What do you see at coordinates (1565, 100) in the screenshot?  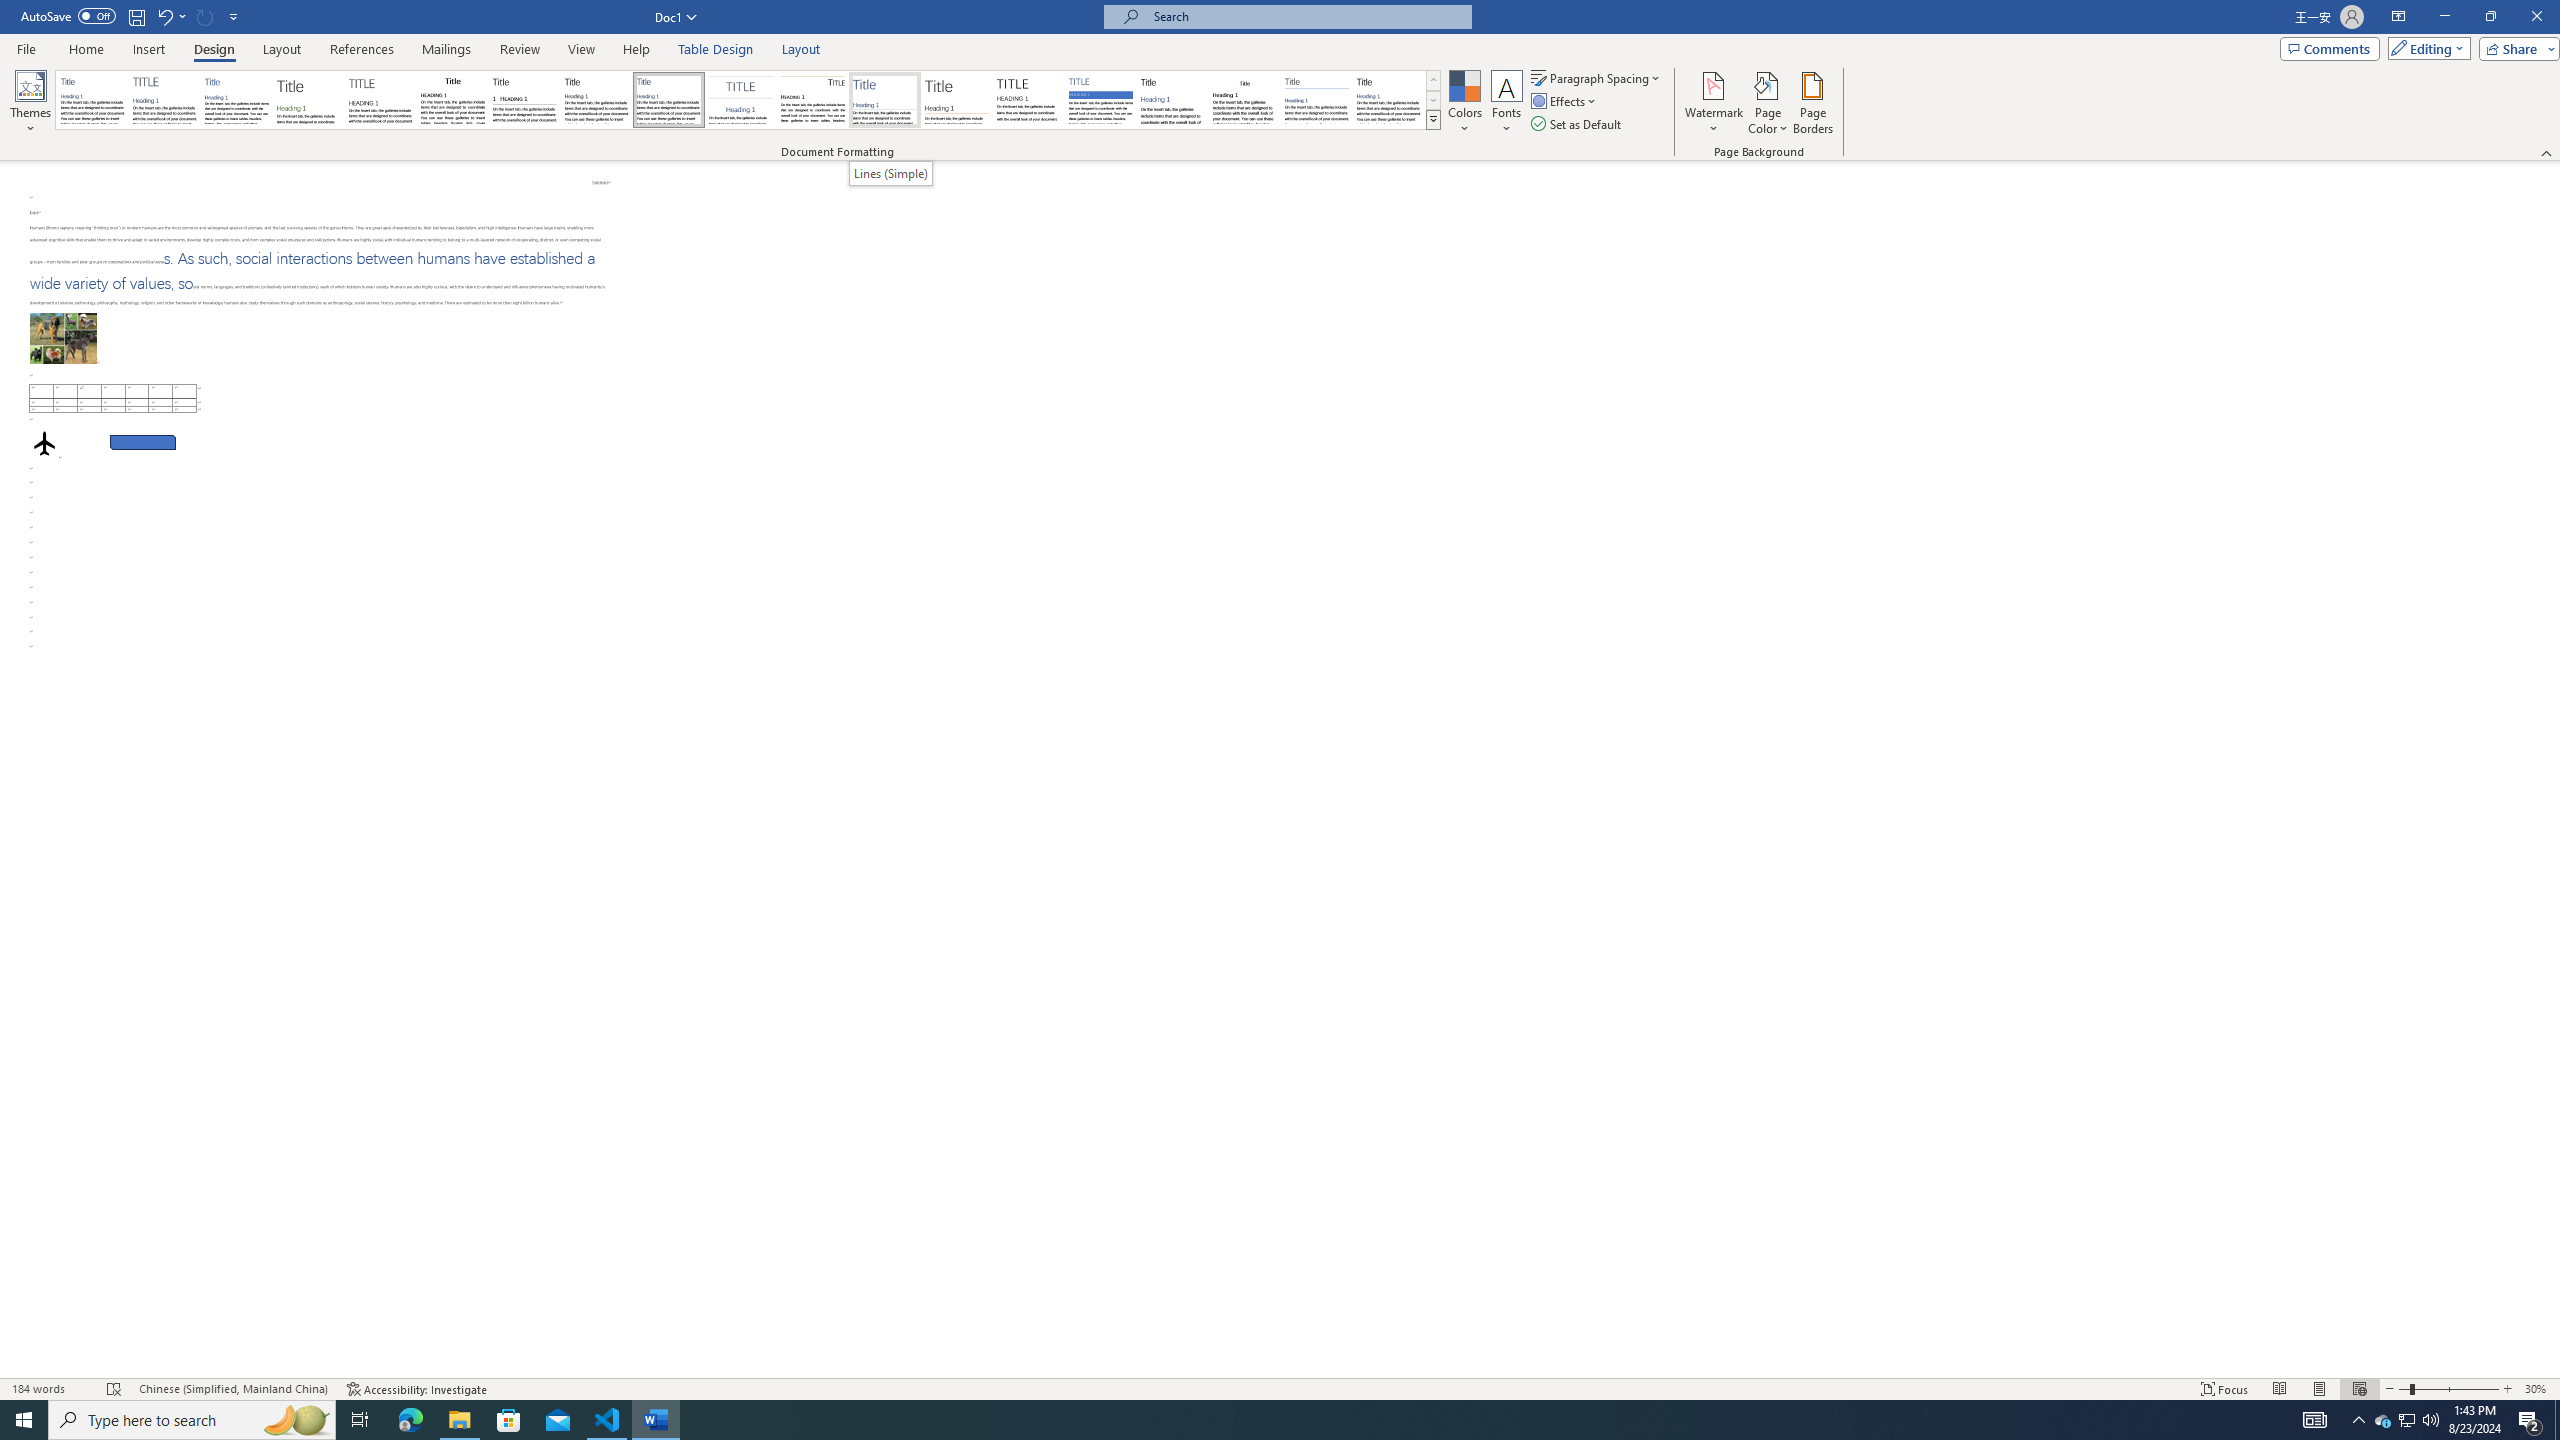 I see `Effects` at bounding box center [1565, 100].